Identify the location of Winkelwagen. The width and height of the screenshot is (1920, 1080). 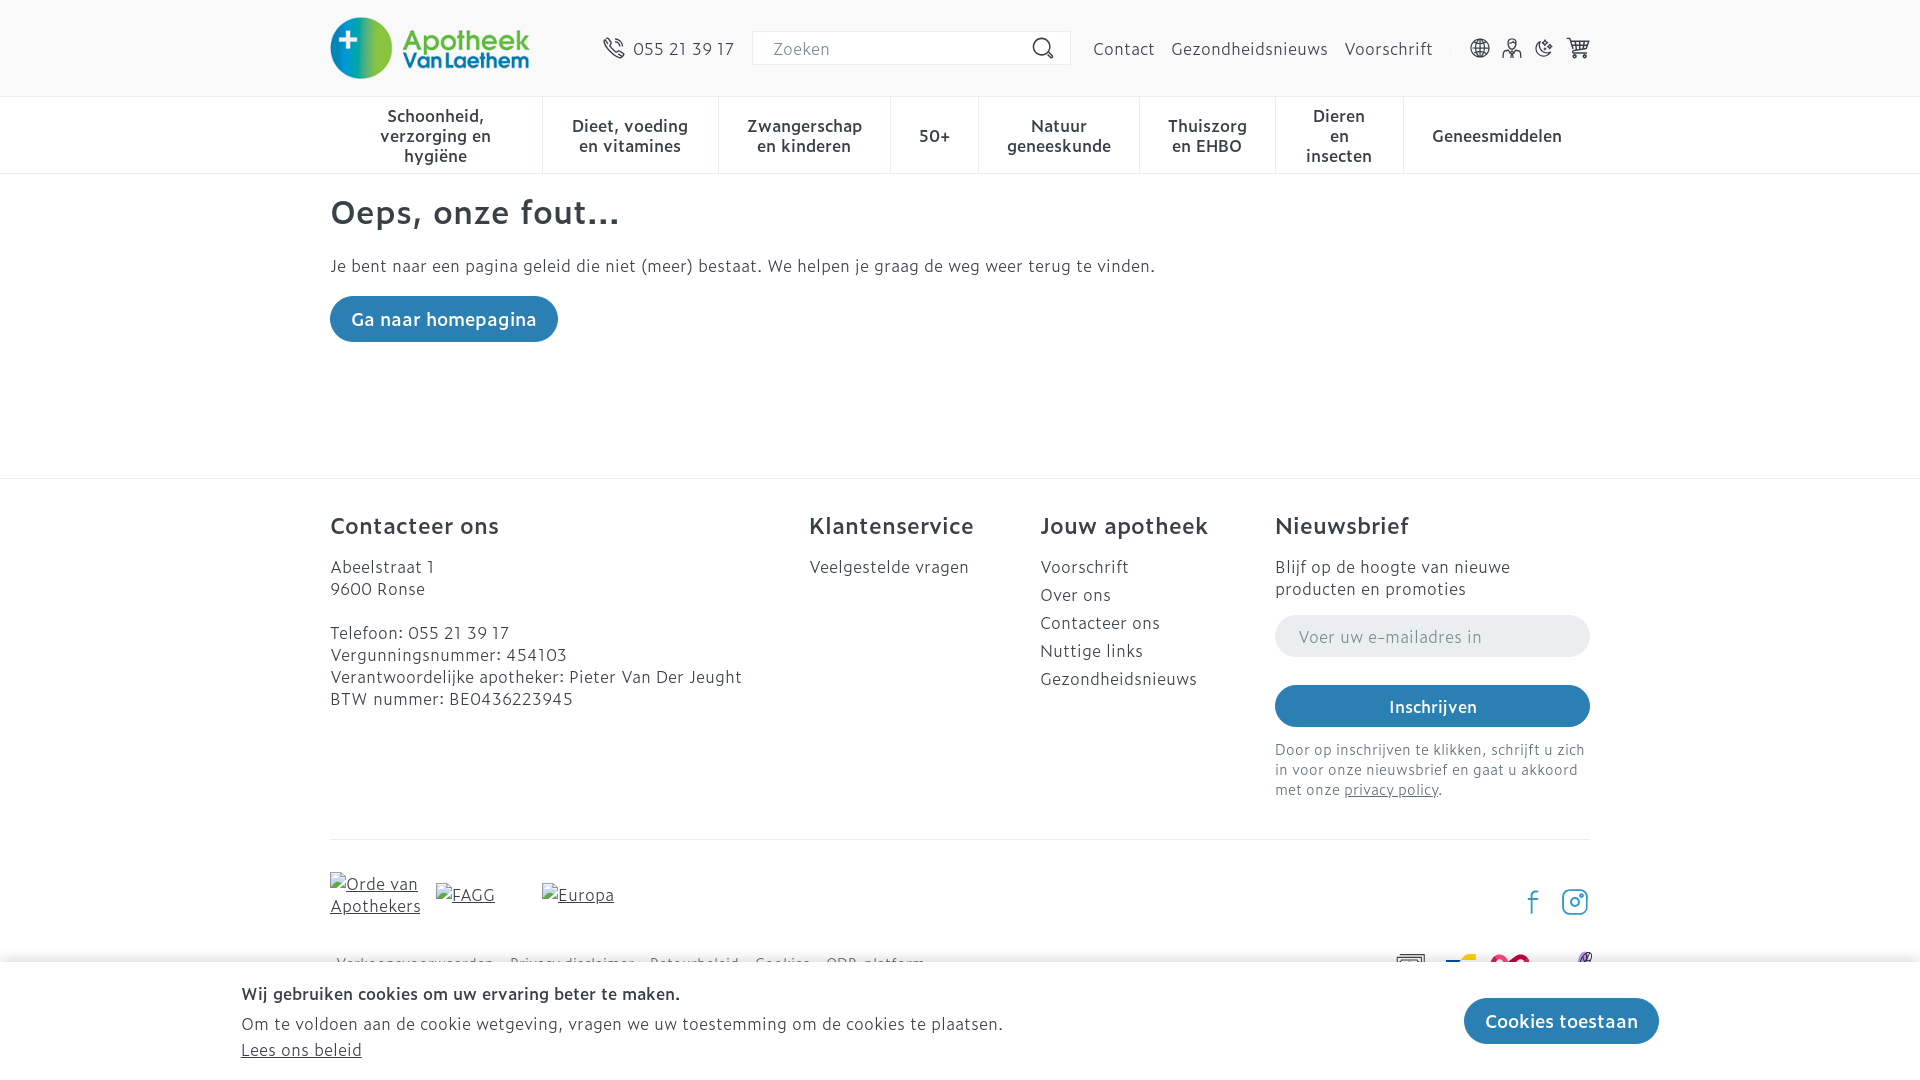
(1578, 48).